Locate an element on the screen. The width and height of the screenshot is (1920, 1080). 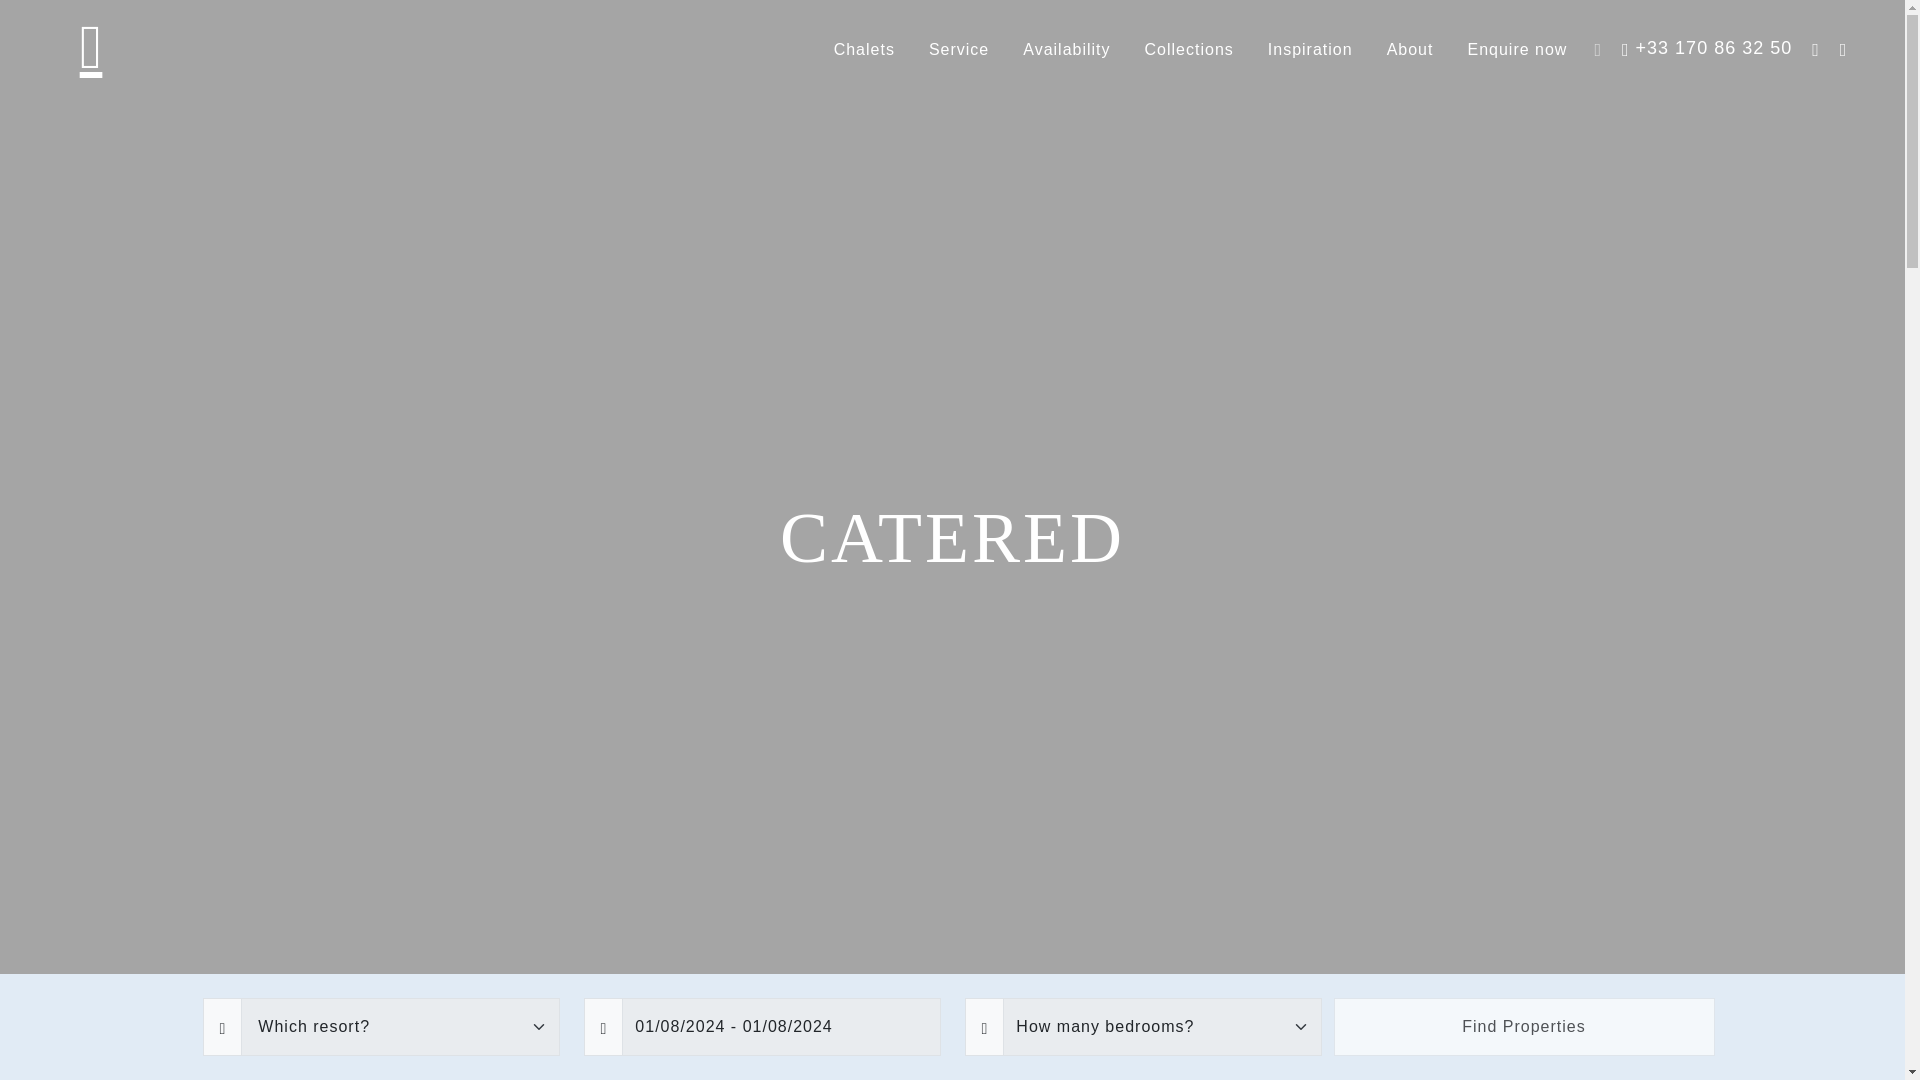
Please enter an arrival and departure date is located at coordinates (762, 1026).